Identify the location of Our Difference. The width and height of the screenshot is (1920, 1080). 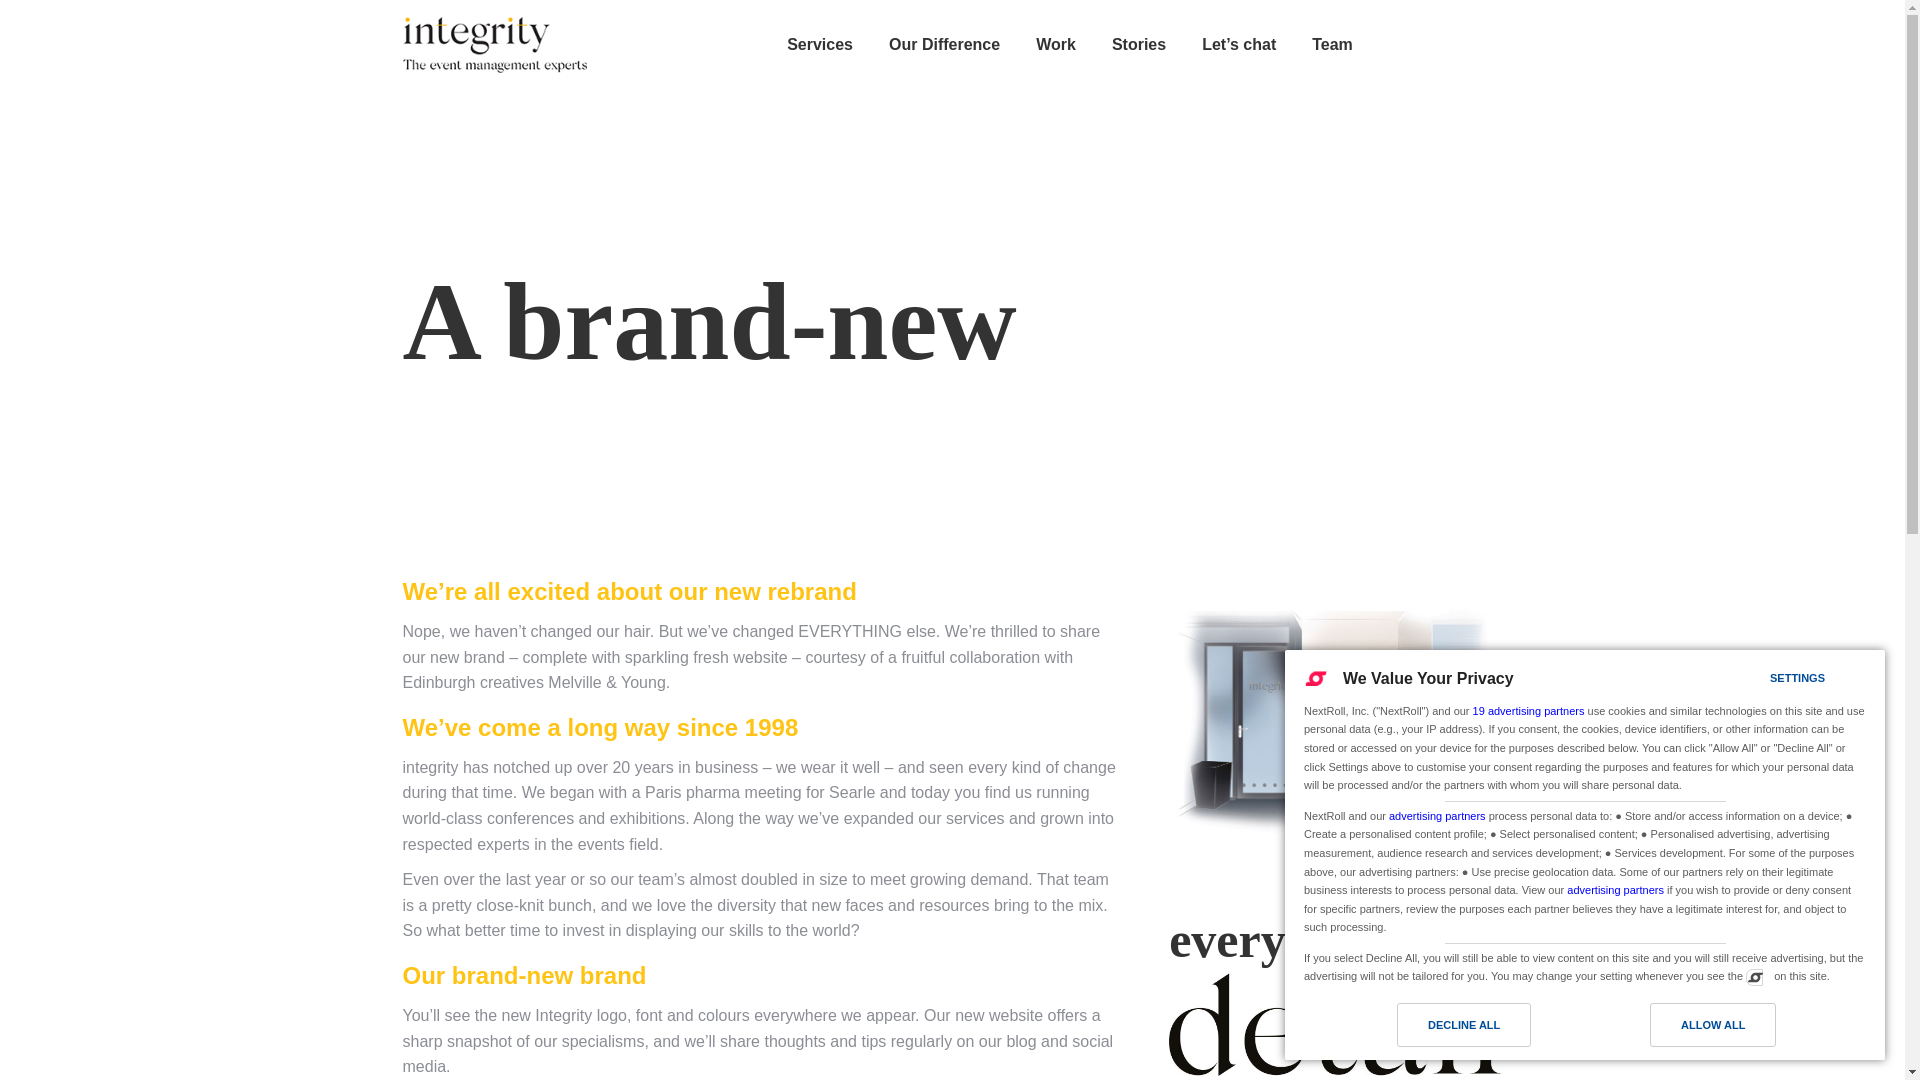
(944, 45).